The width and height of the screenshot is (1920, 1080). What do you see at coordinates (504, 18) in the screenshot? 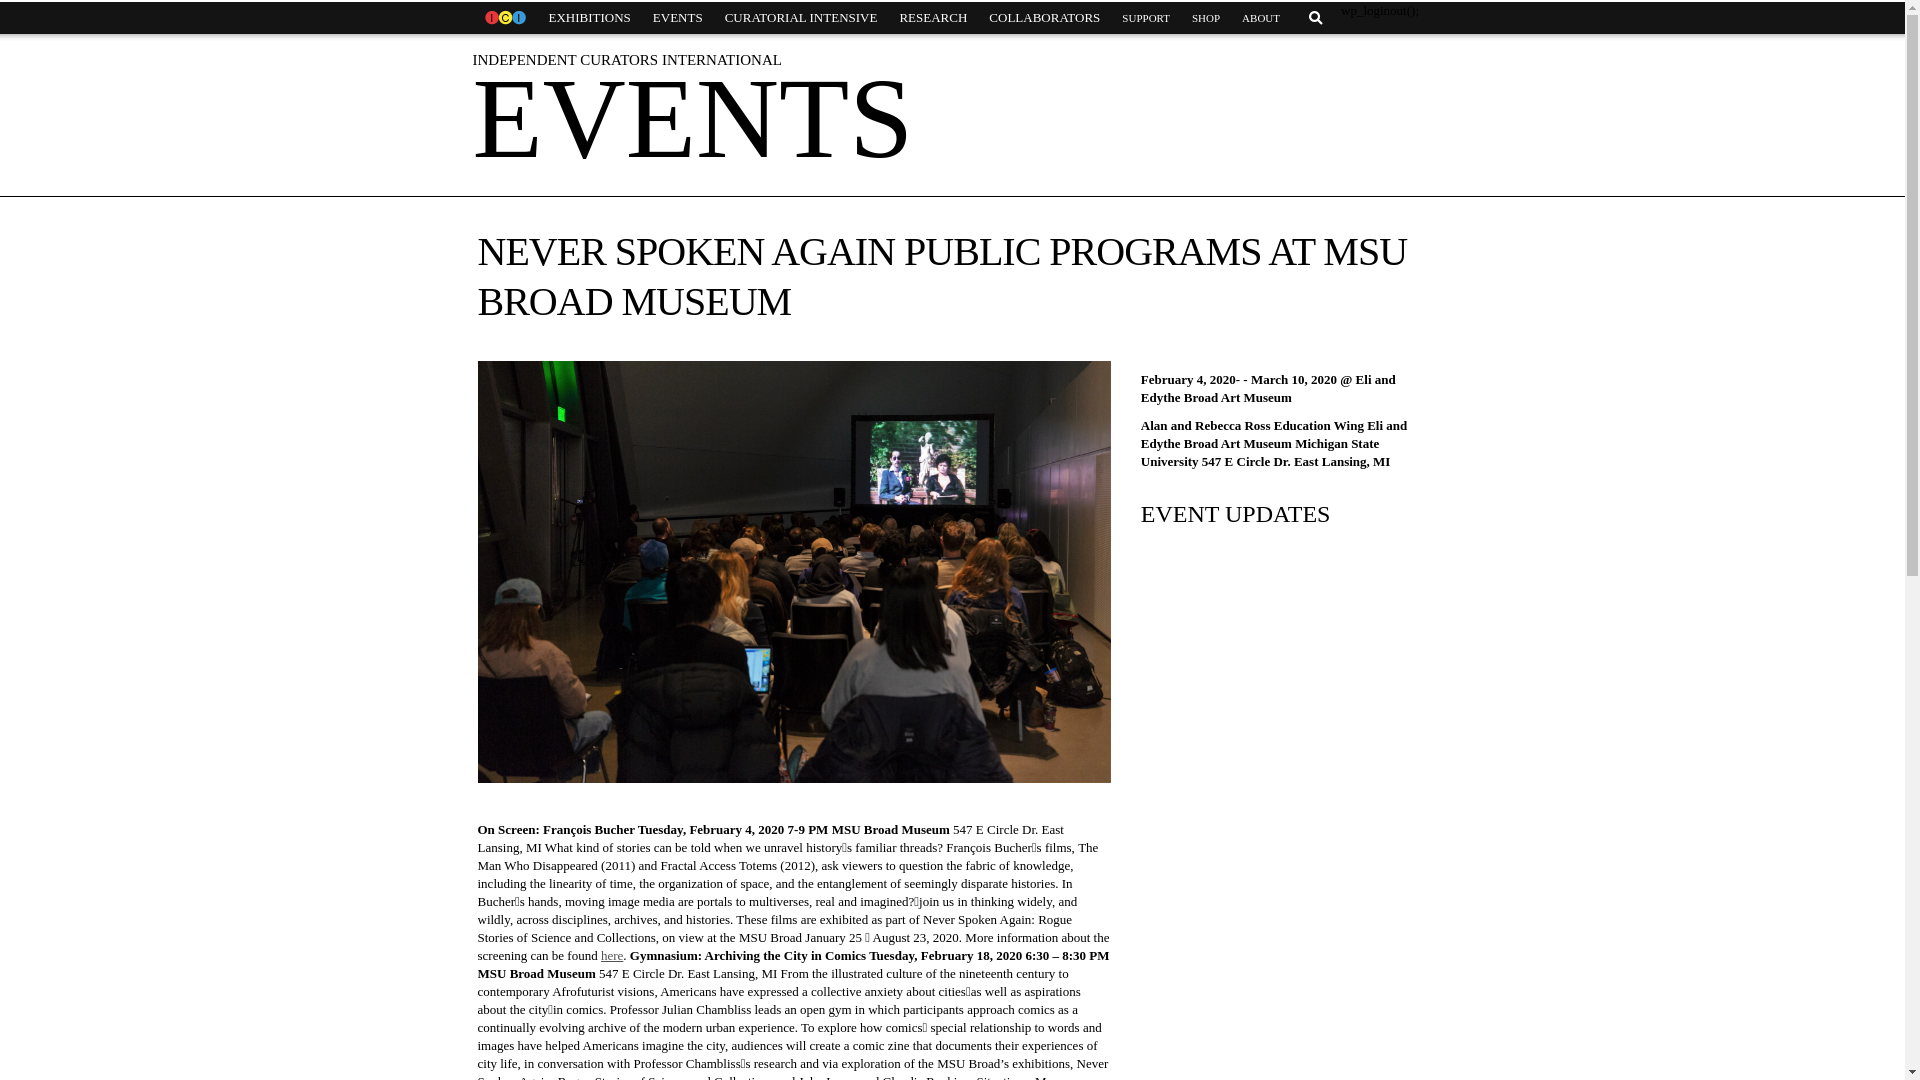
I see `HOME` at bounding box center [504, 18].